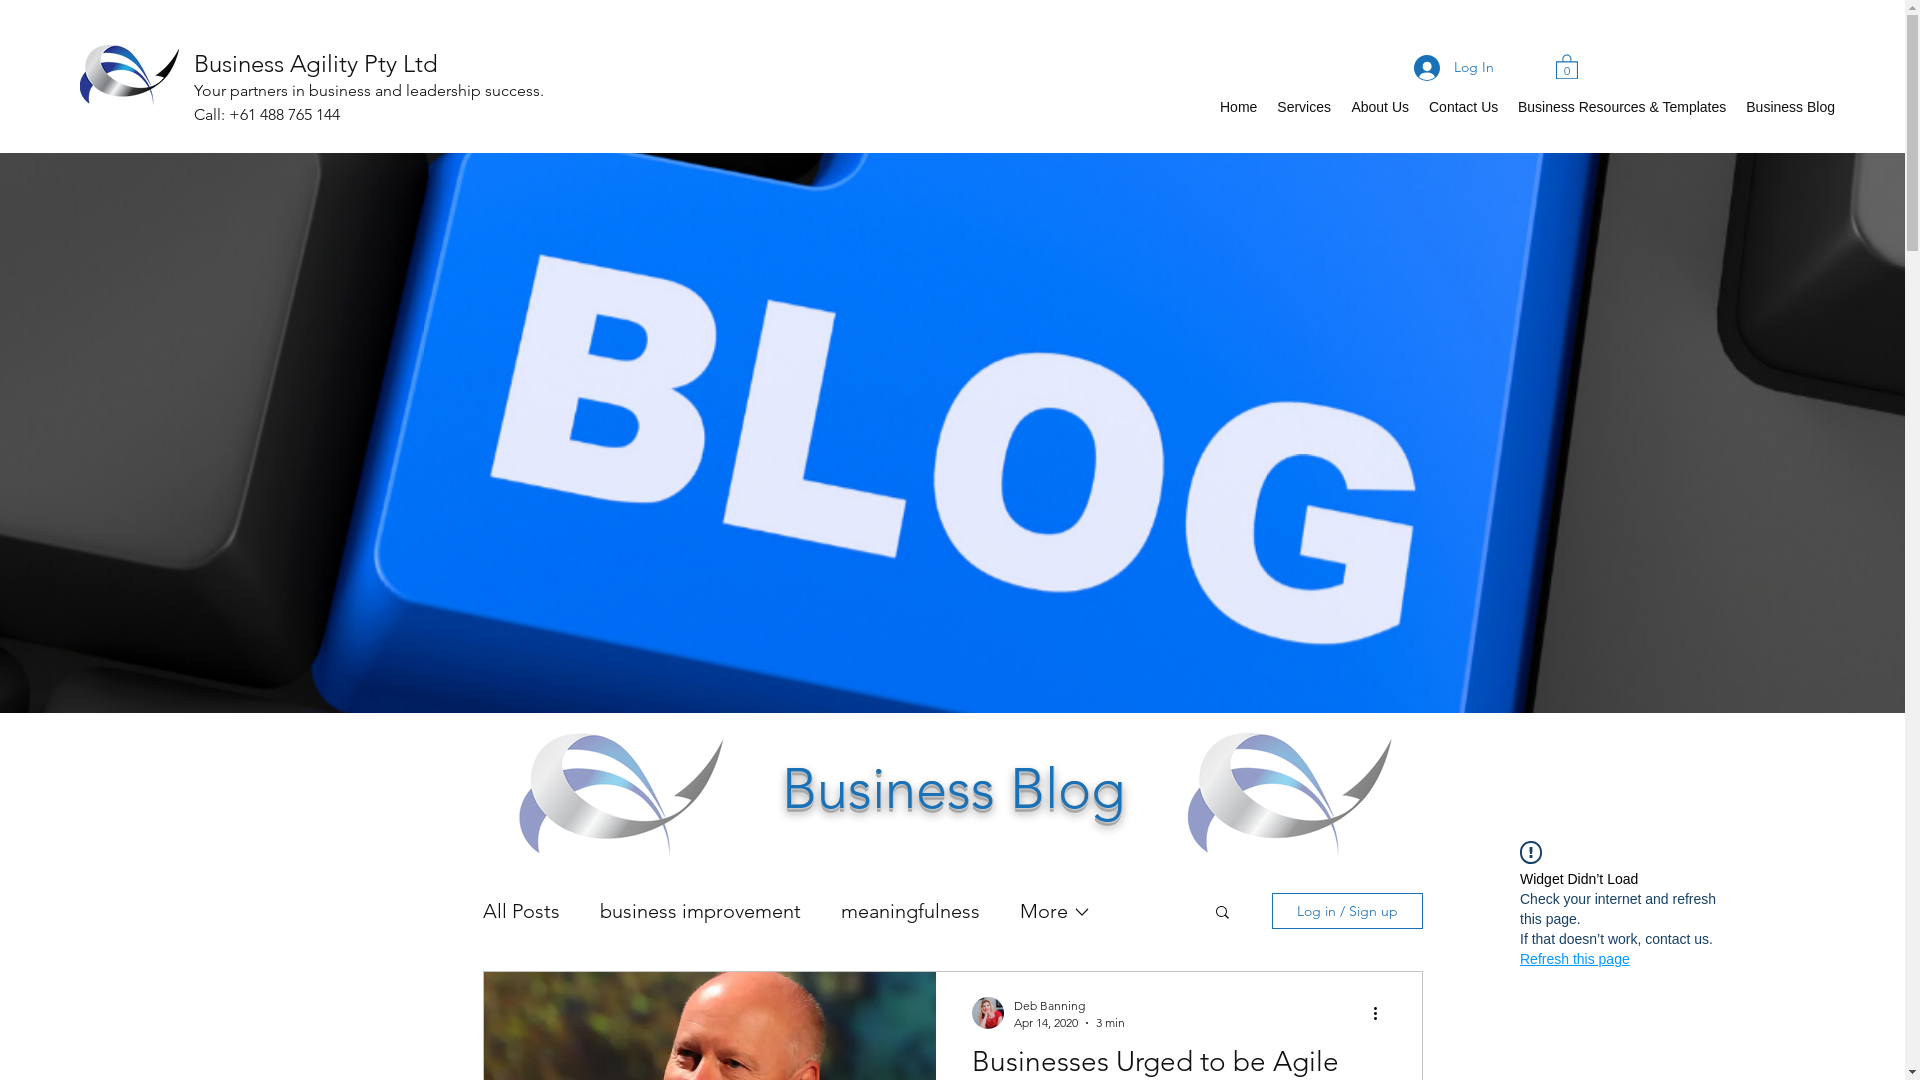  Describe the element at coordinates (910, 911) in the screenshot. I see `meaningfulness` at that location.